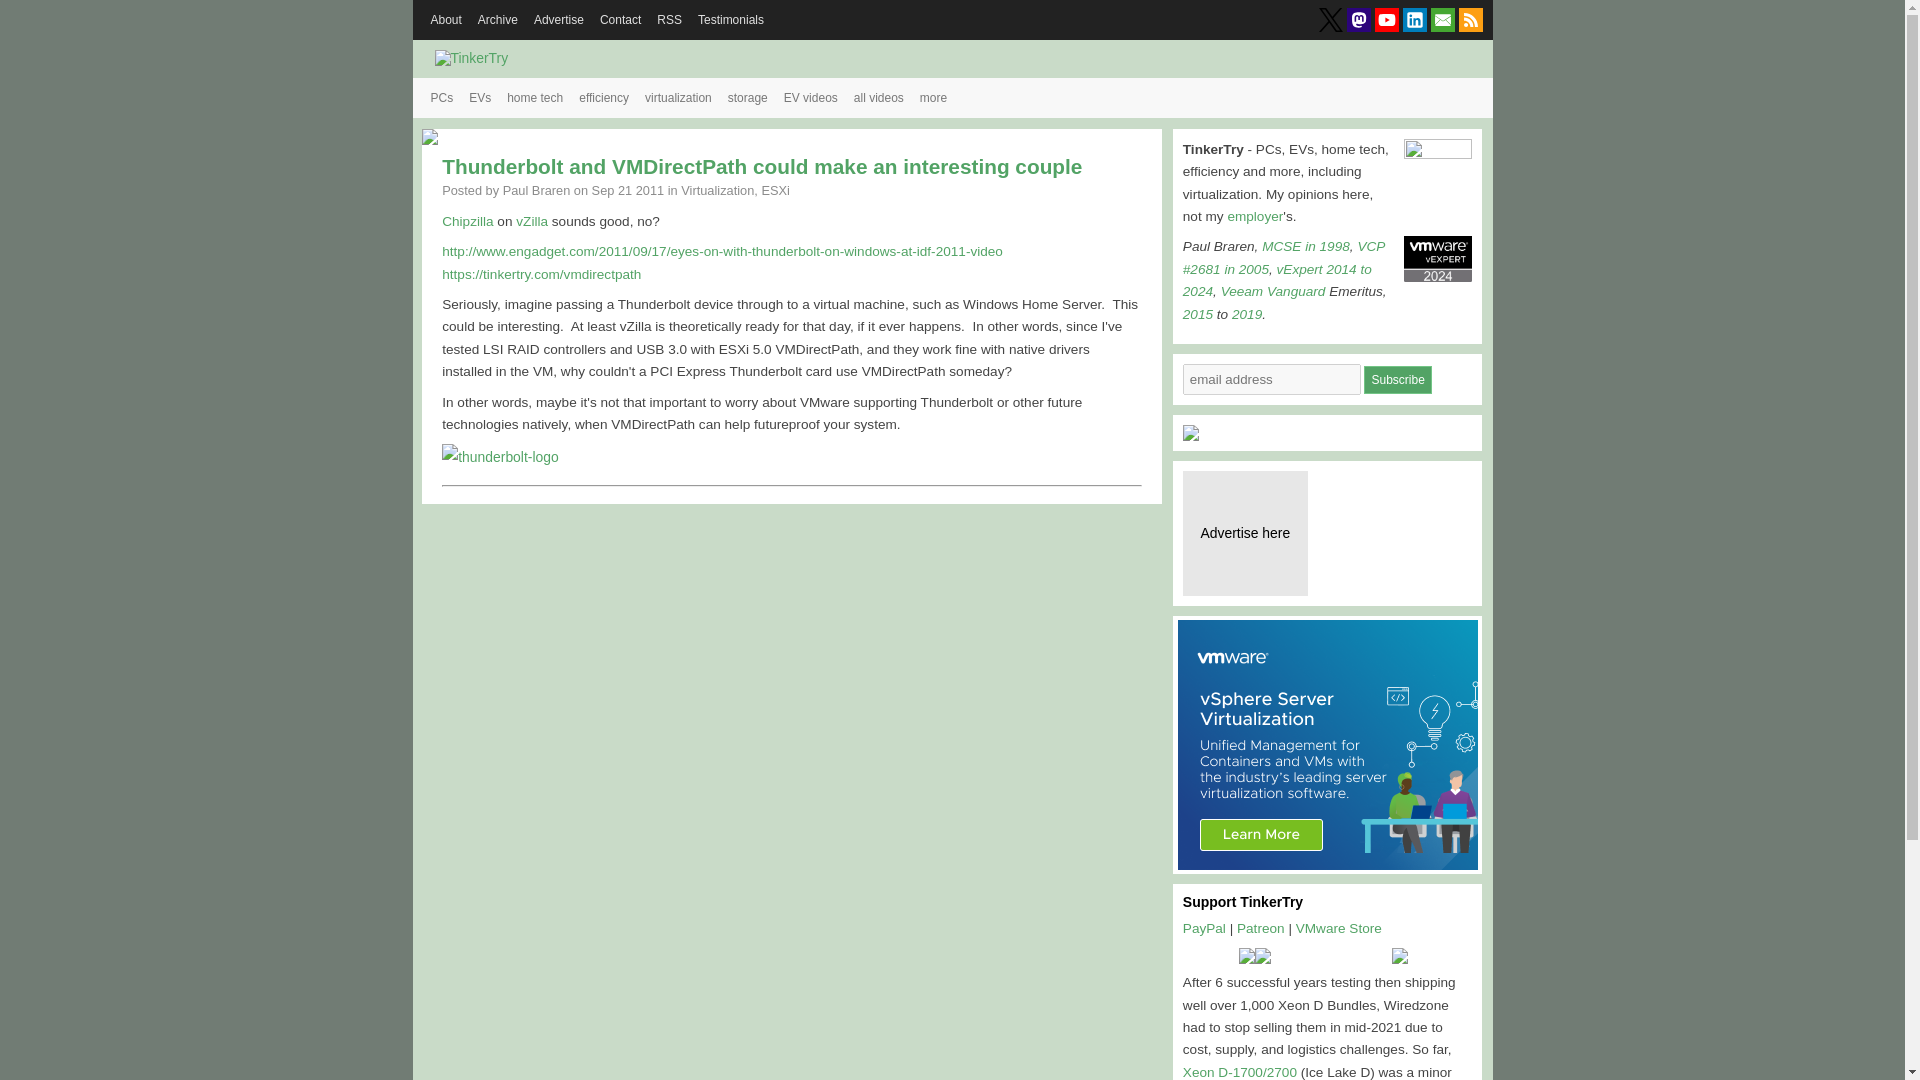  What do you see at coordinates (534, 97) in the screenshot?
I see `home tech` at bounding box center [534, 97].